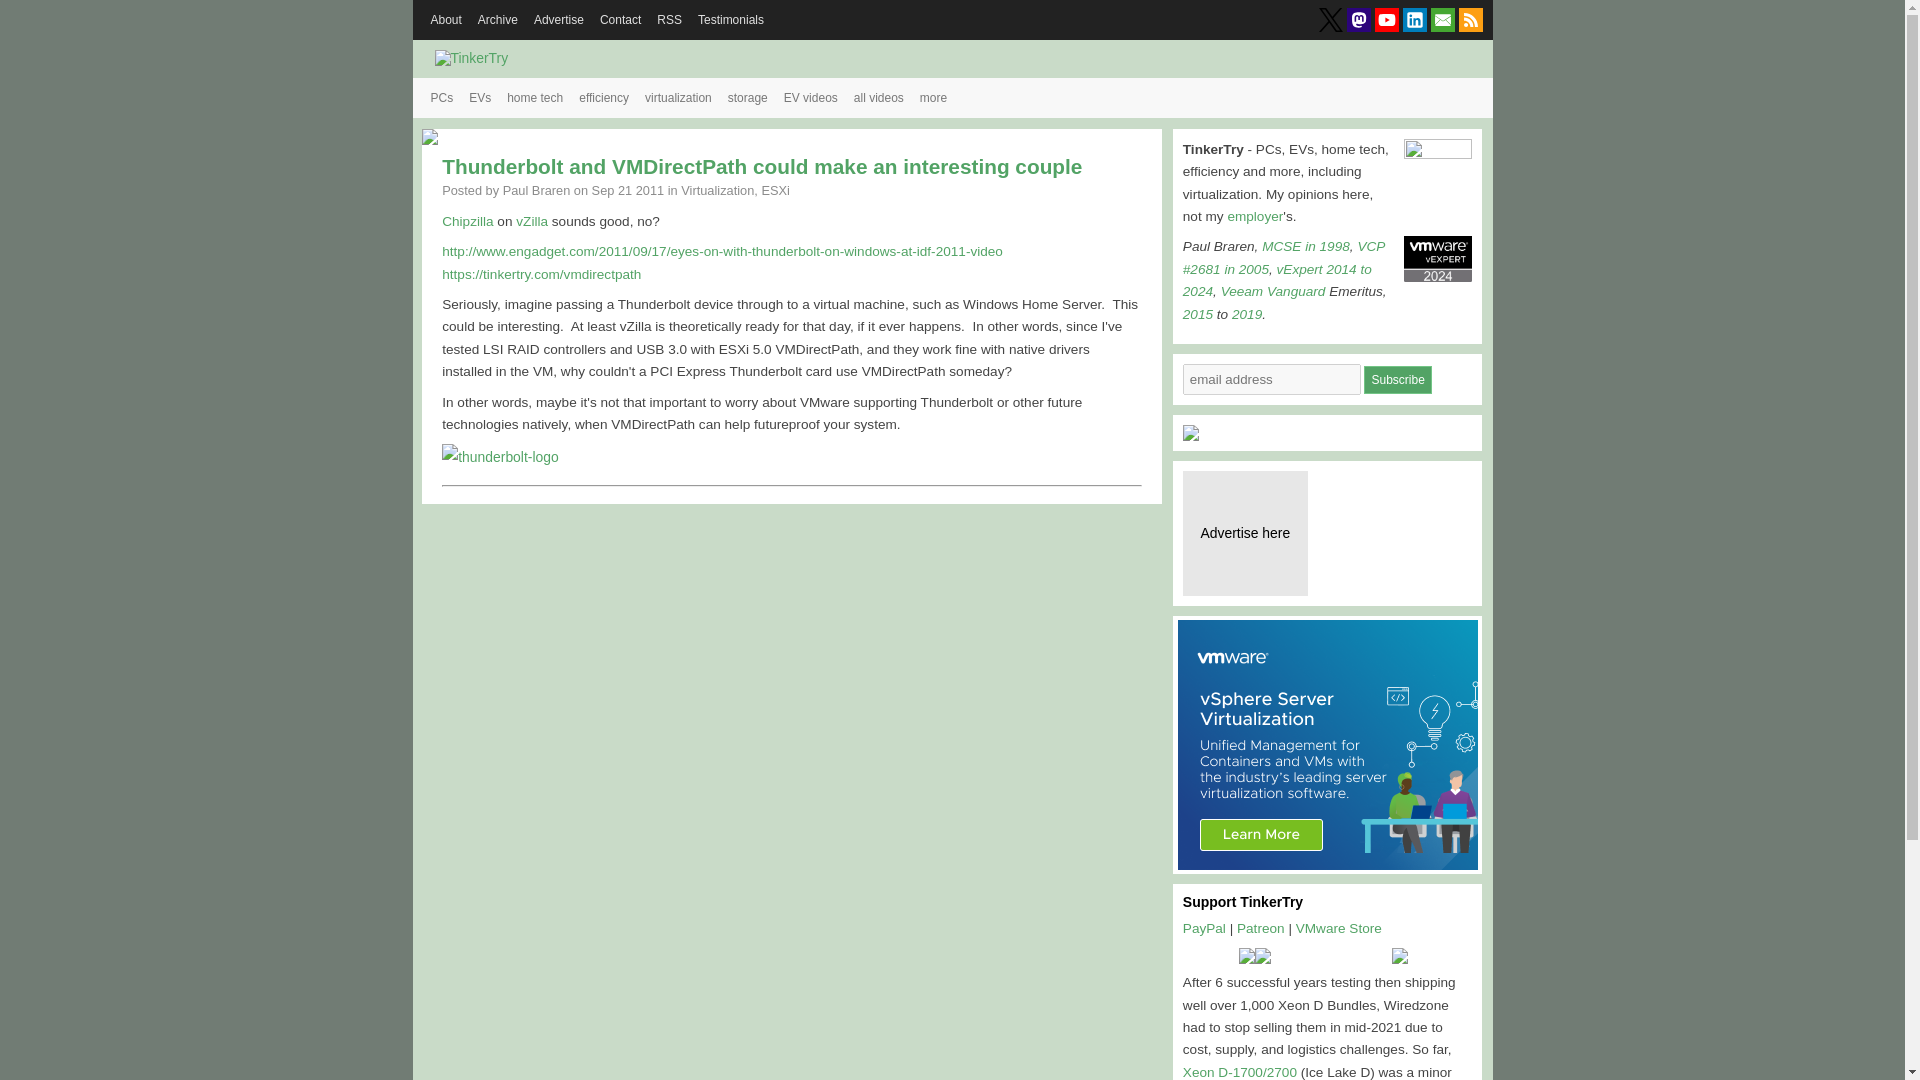  What do you see at coordinates (534, 97) in the screenshot?
I see `home tech` at bounding box center [534, 97].